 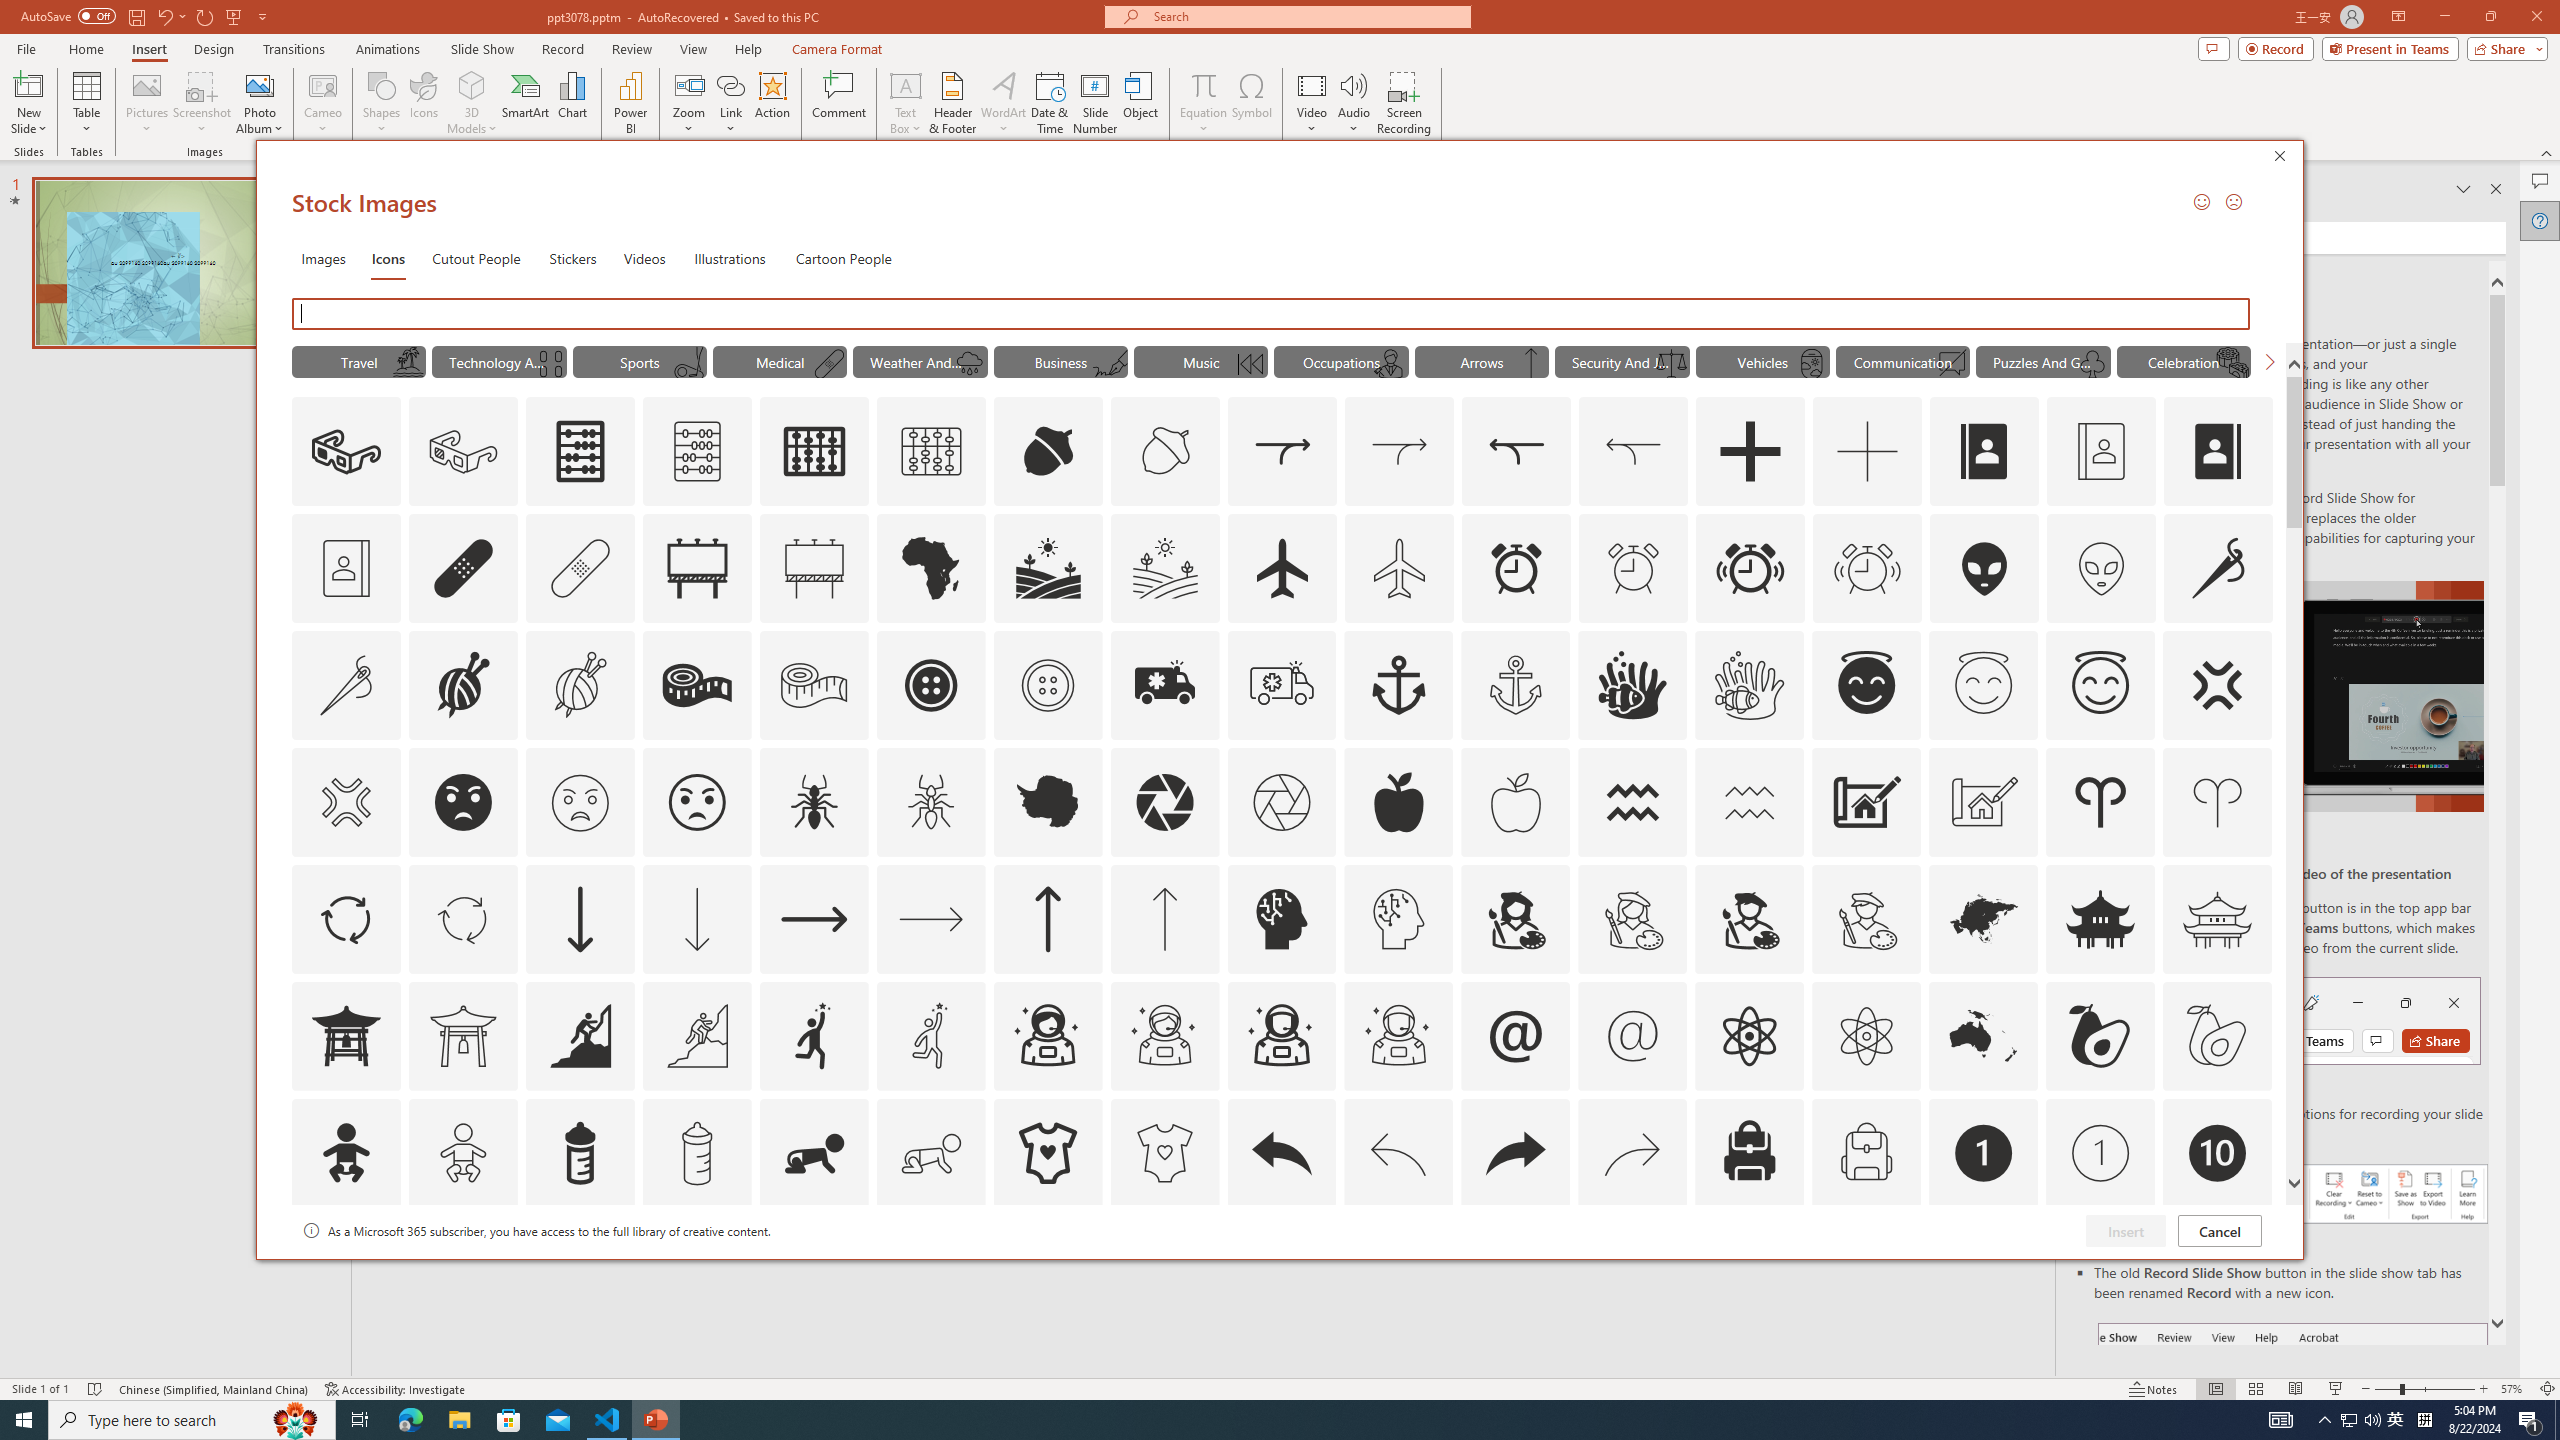 What do you see at coordinates (1984, 452) in the screenshot?
I see `AutomationID: Icons_AddressBook_LTR` at bounding box center [1984, 452].